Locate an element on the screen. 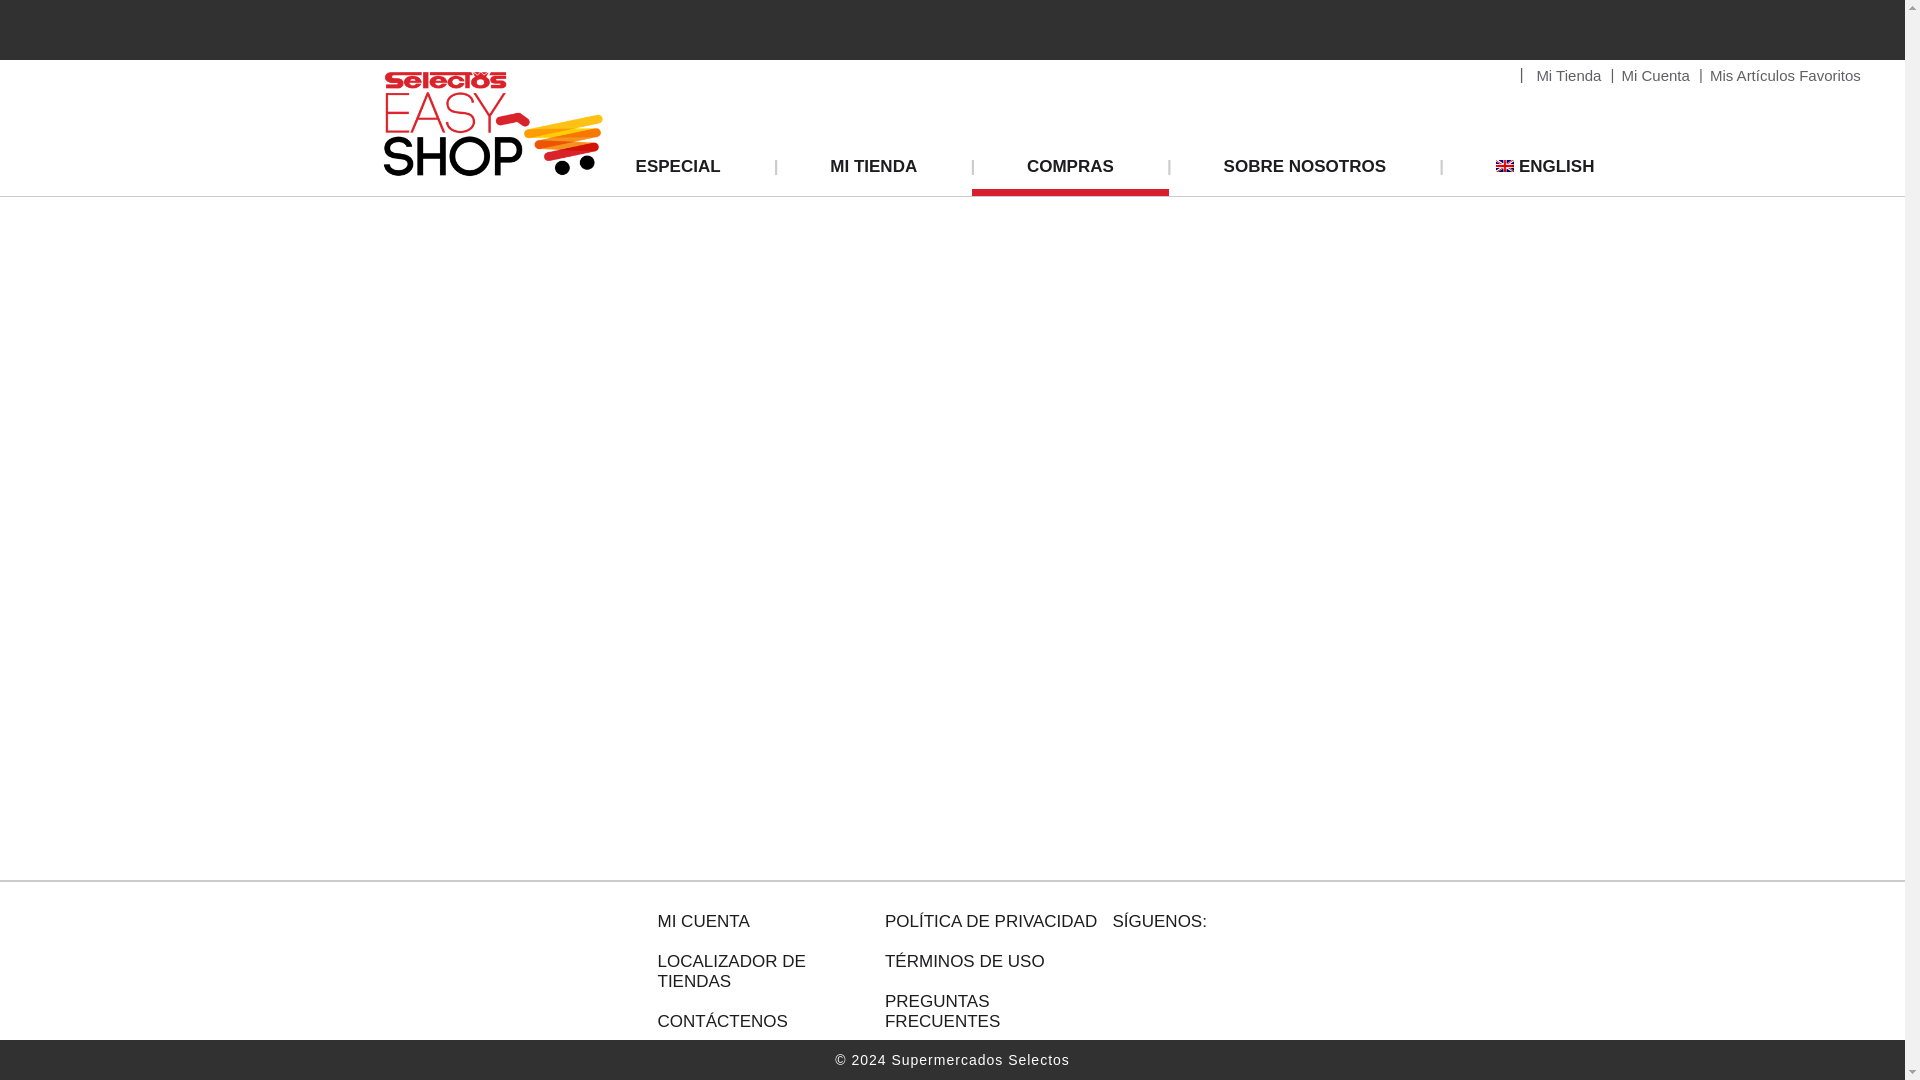 Image resolution: width=1920 pixels, height=1080 pixels. Mi Tienda is located at coordinates (1568, 75).